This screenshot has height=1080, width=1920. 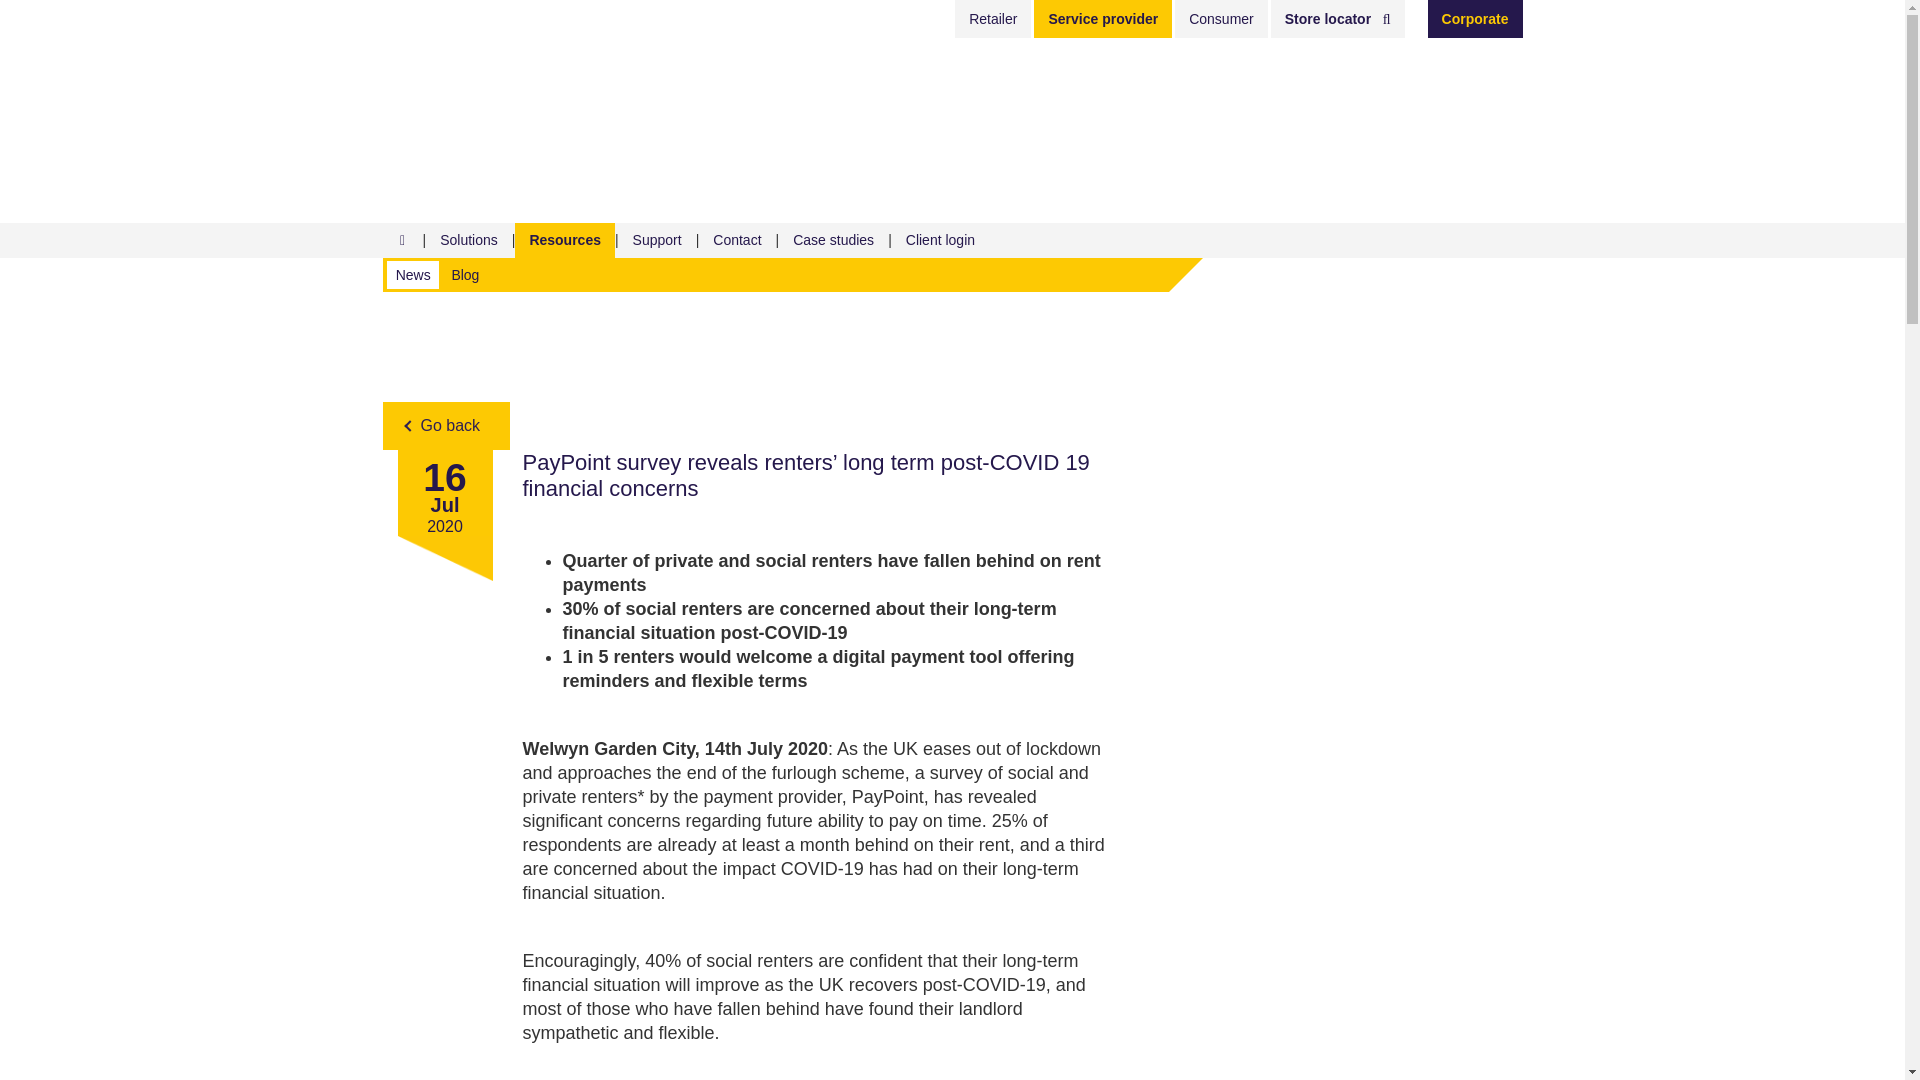 What do you see at coordinates (1221, 18) in the screenshot?
I see `Consumer` at bounding box center [1221, 18].